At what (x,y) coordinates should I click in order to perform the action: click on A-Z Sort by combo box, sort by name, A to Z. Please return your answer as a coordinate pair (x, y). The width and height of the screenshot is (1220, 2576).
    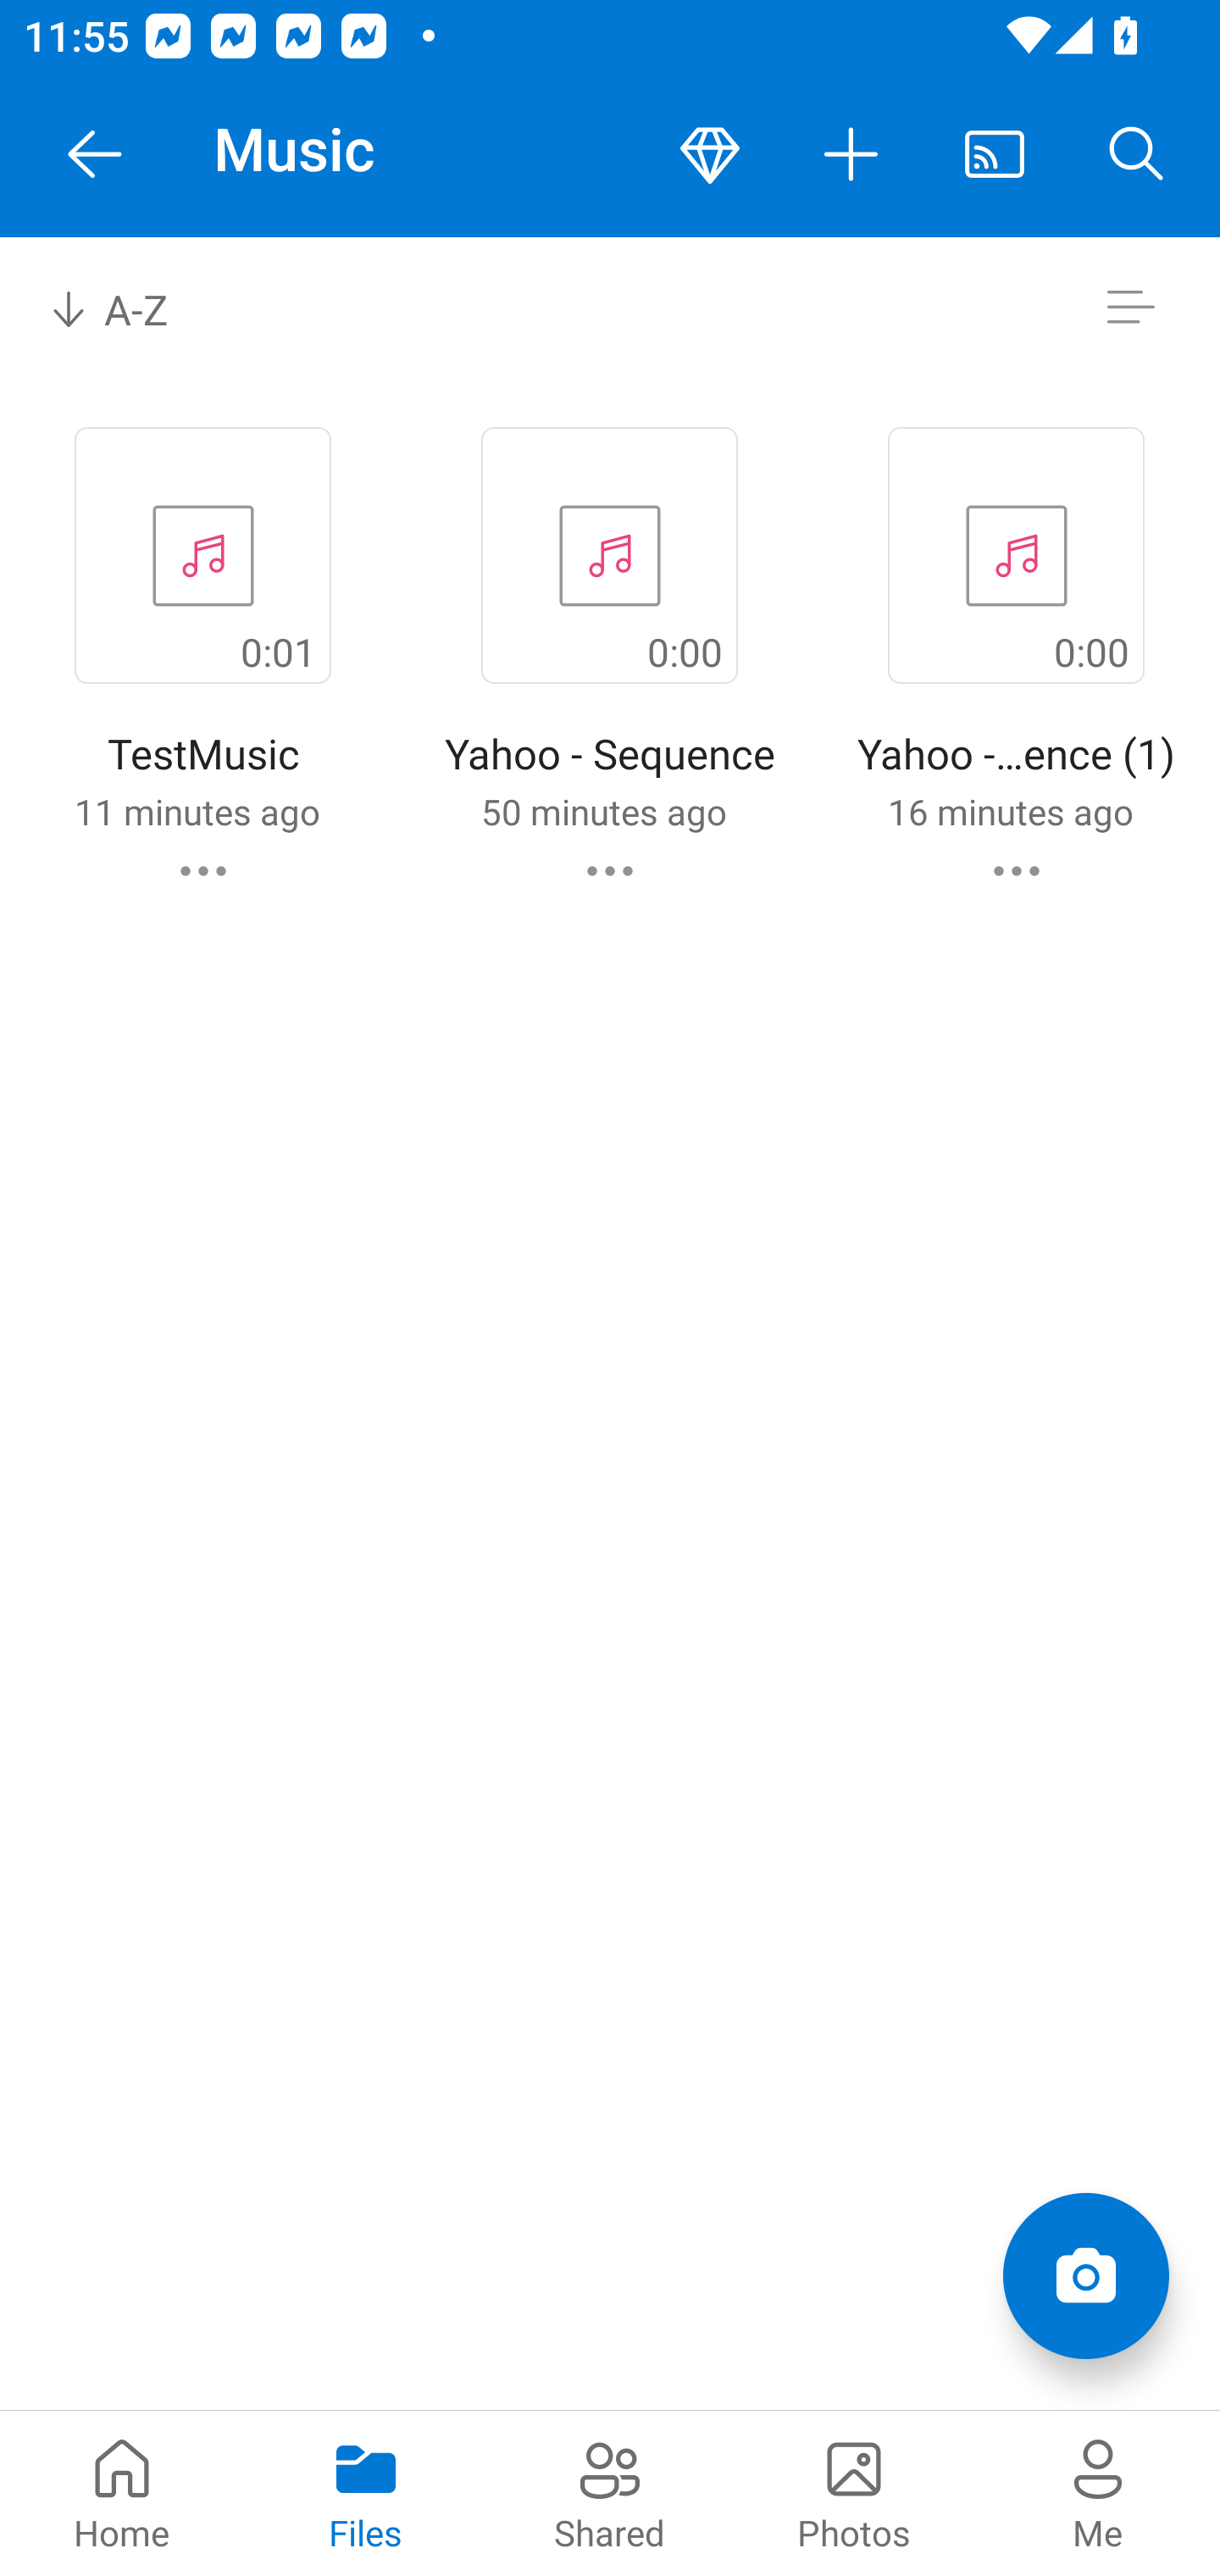
    Looking at the image, I should click on (132, 307).